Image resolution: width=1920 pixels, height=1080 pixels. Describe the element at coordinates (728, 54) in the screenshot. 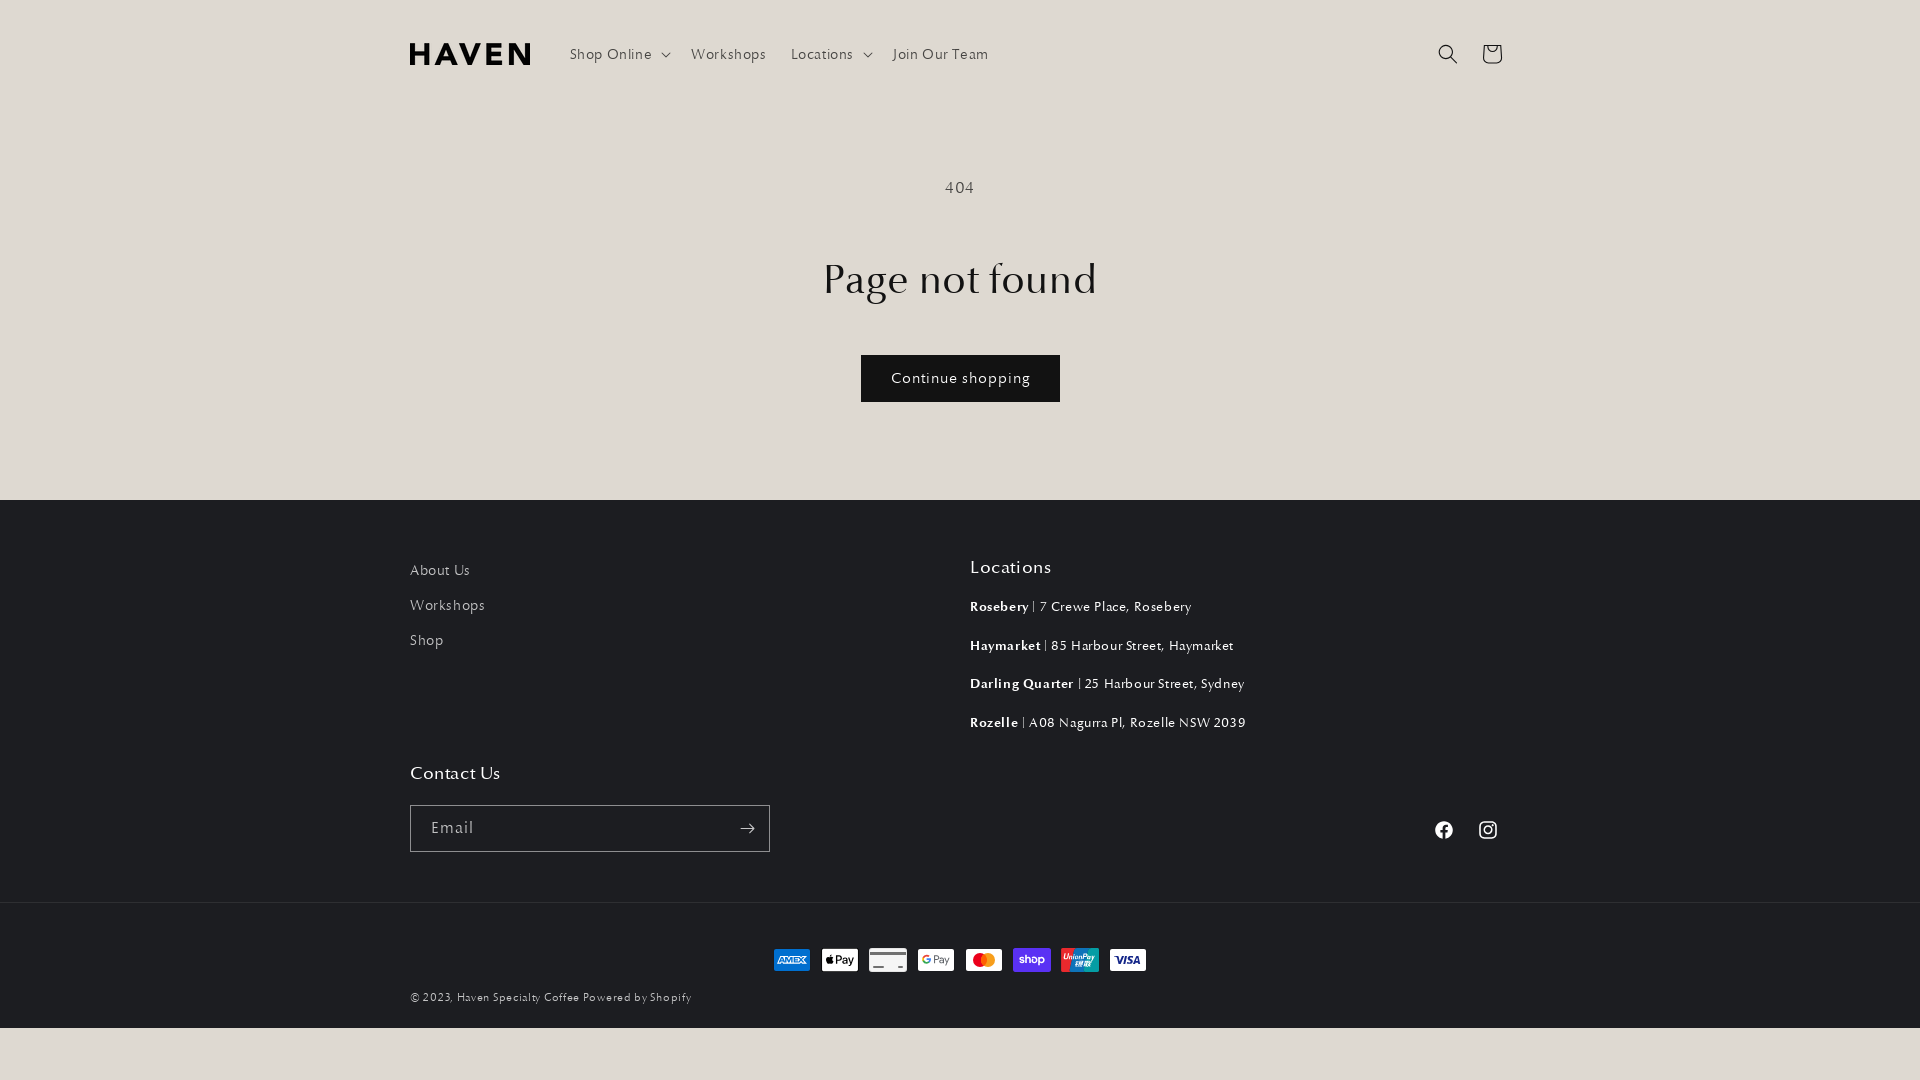

I see `Workshops` at that location.